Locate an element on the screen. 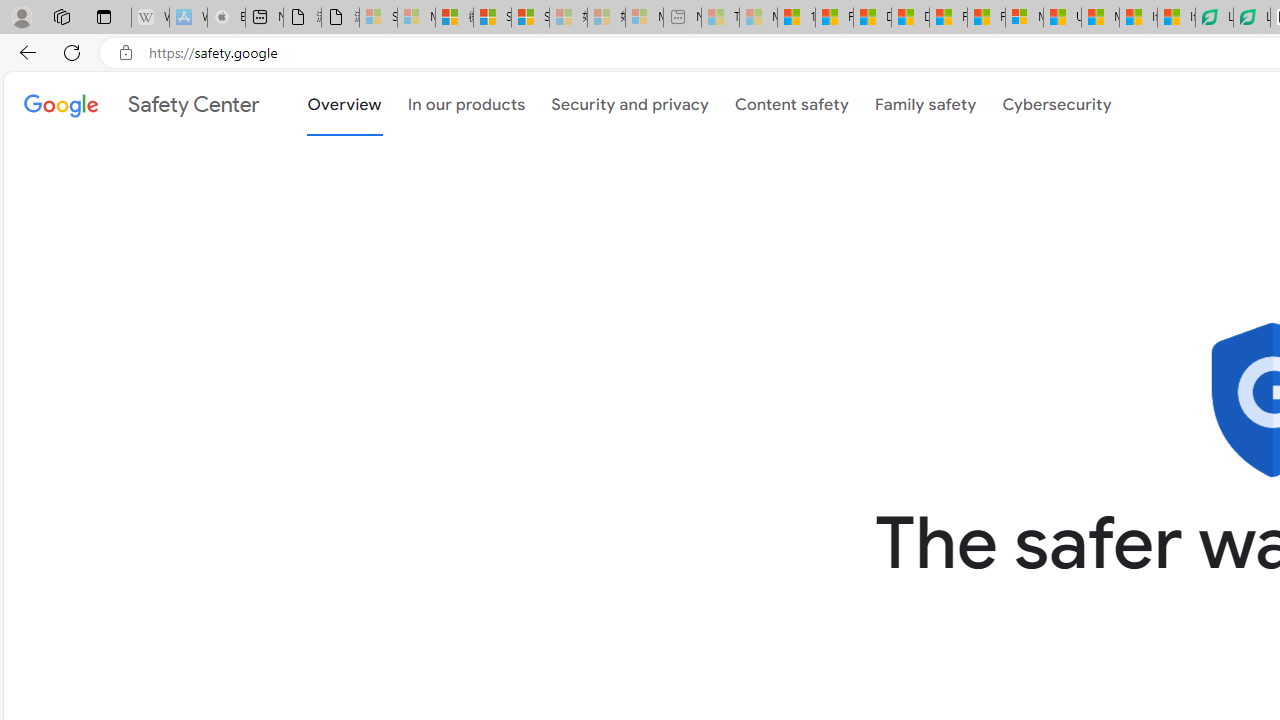 The image size is (1280, 720). US Heat Deaths Soared To Record High Last Year is located at coordinates (1062, 18).